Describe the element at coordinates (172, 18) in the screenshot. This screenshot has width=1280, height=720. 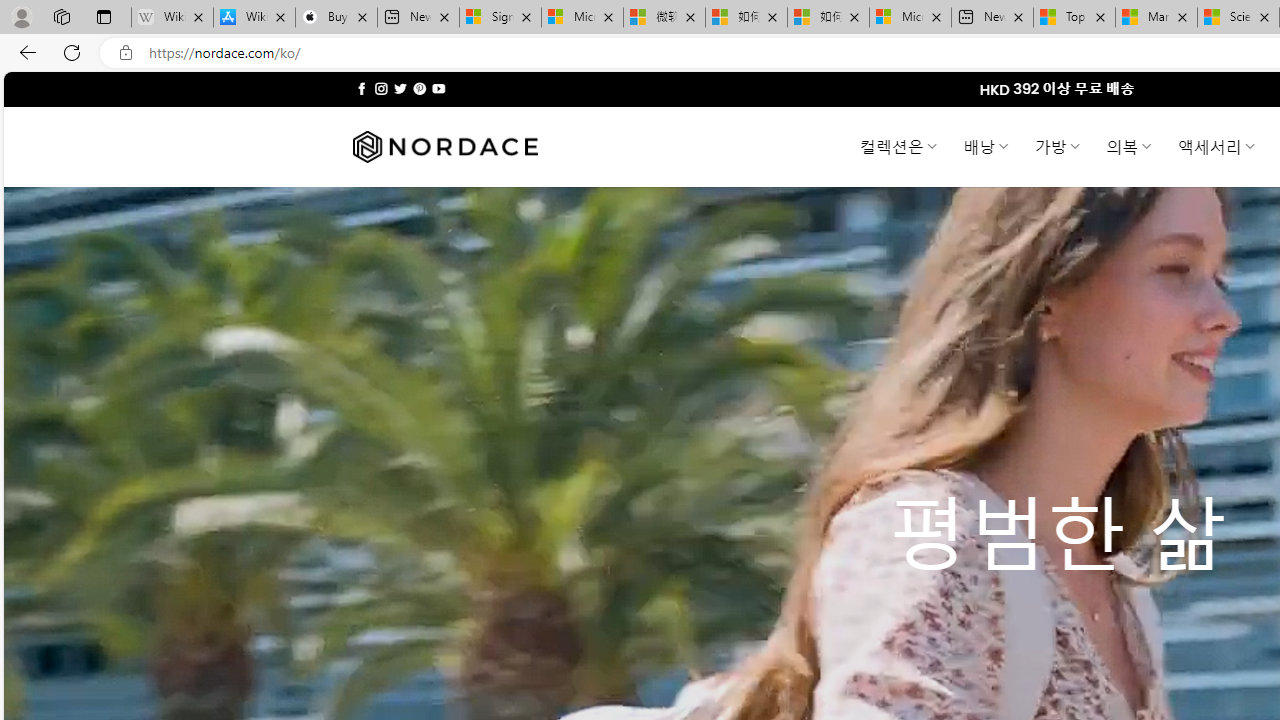
I see `Wikipedia - Sleeping` at that location.